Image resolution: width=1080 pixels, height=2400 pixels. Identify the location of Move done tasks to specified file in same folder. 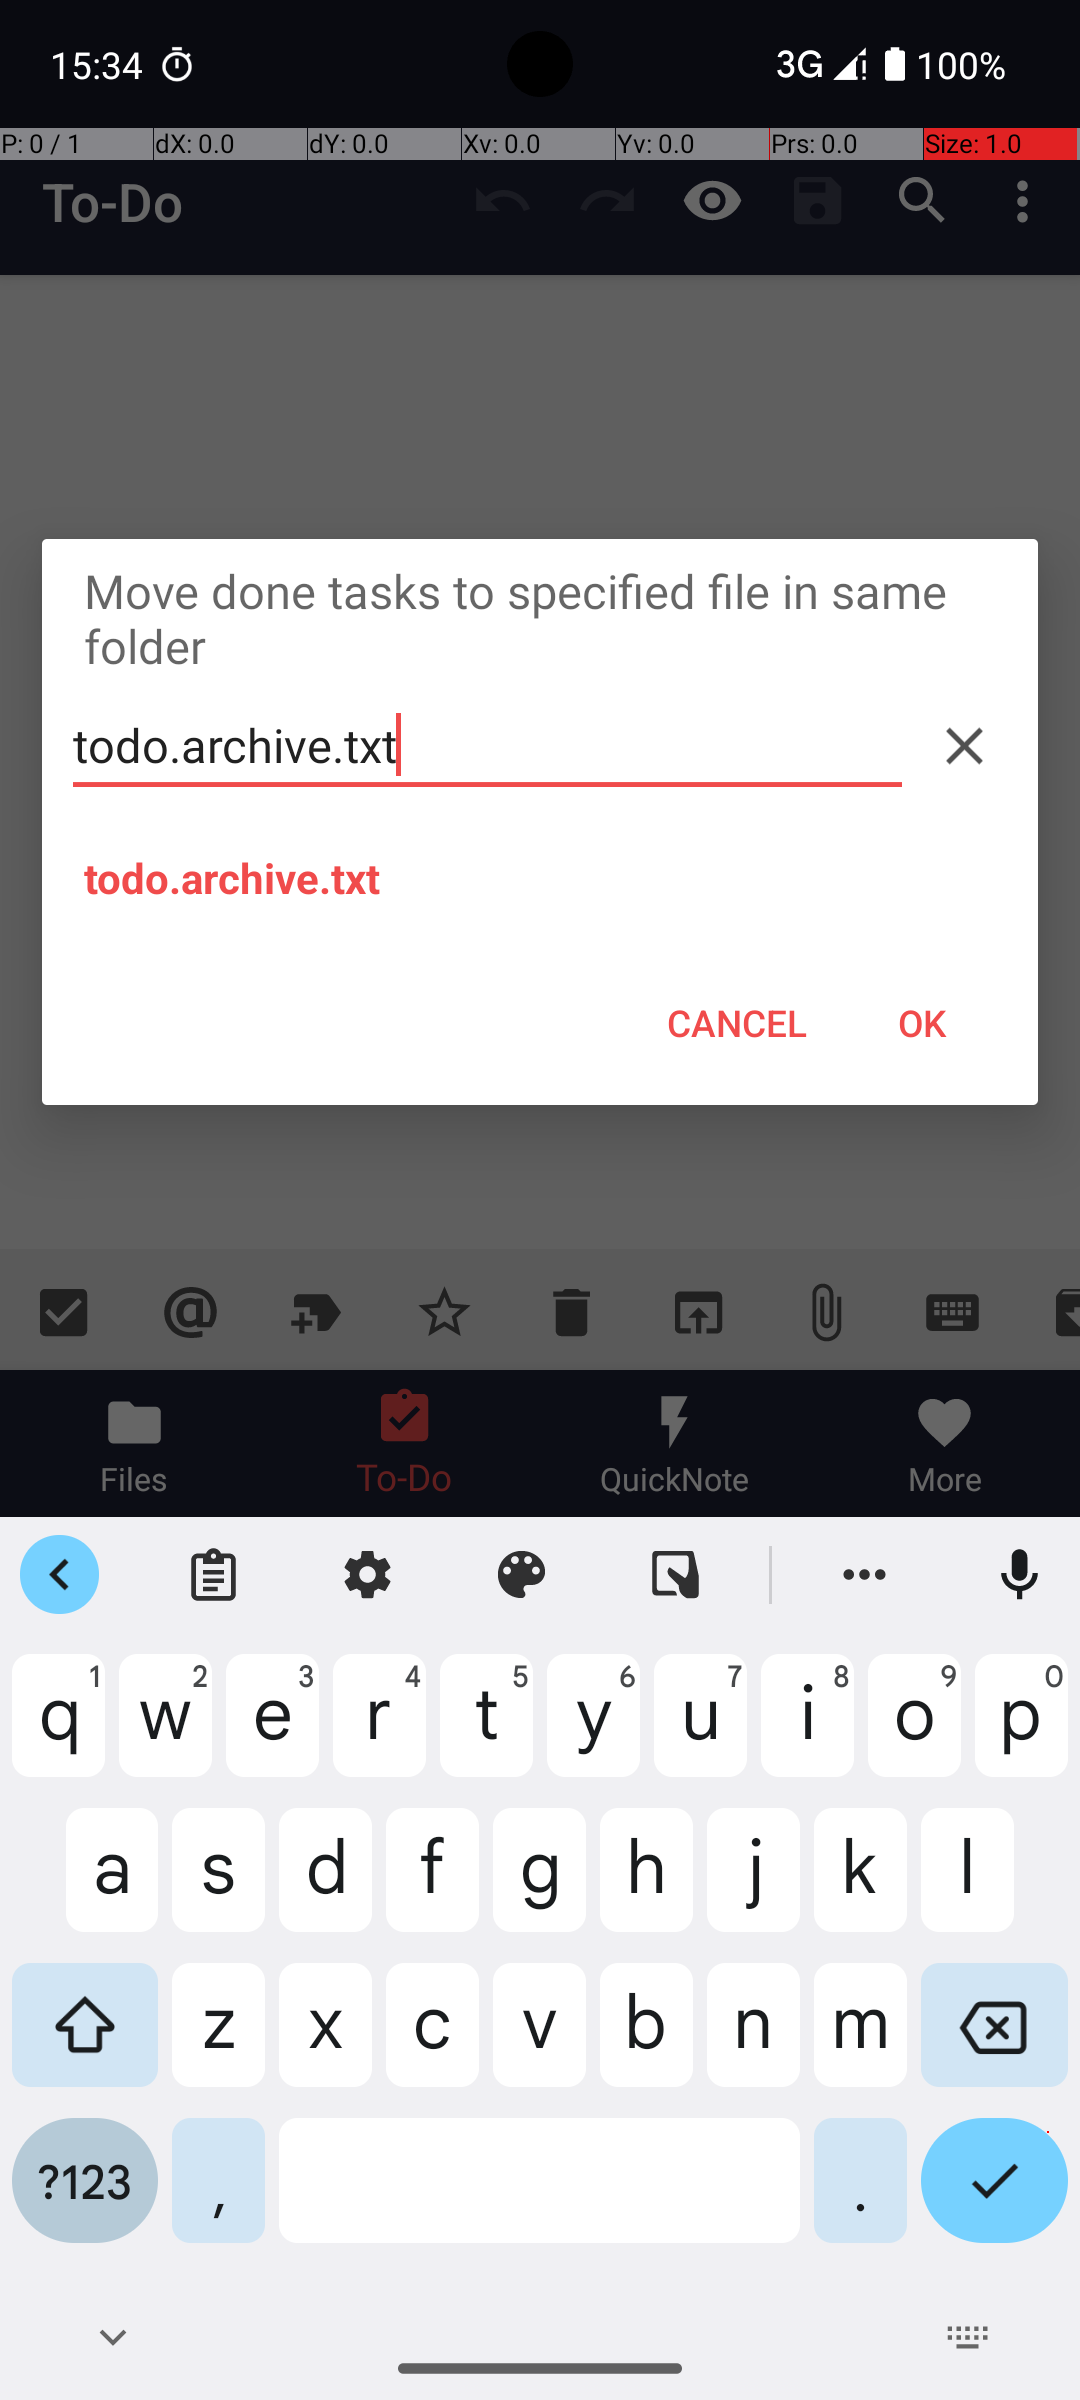
(540, 618).